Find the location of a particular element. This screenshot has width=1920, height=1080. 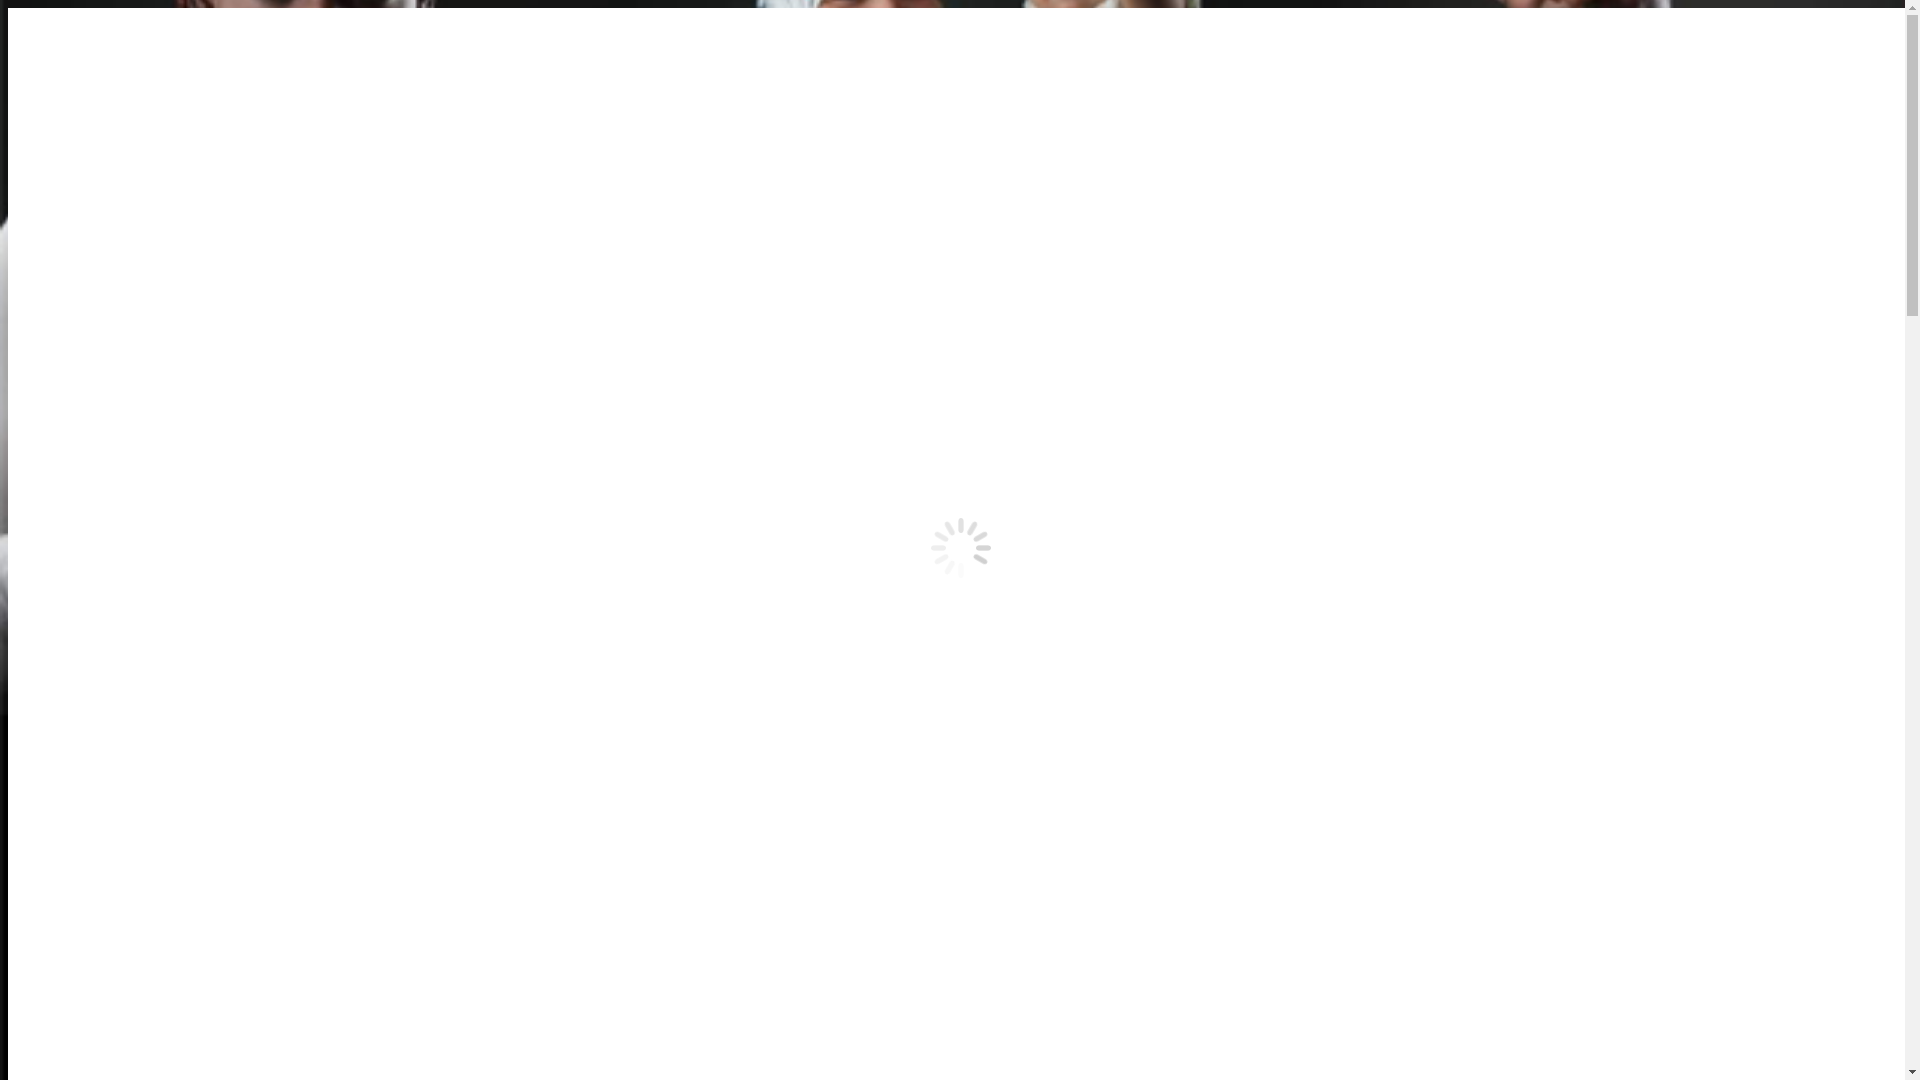

Instagram page opens in new window is located at coordinates (830, 84).